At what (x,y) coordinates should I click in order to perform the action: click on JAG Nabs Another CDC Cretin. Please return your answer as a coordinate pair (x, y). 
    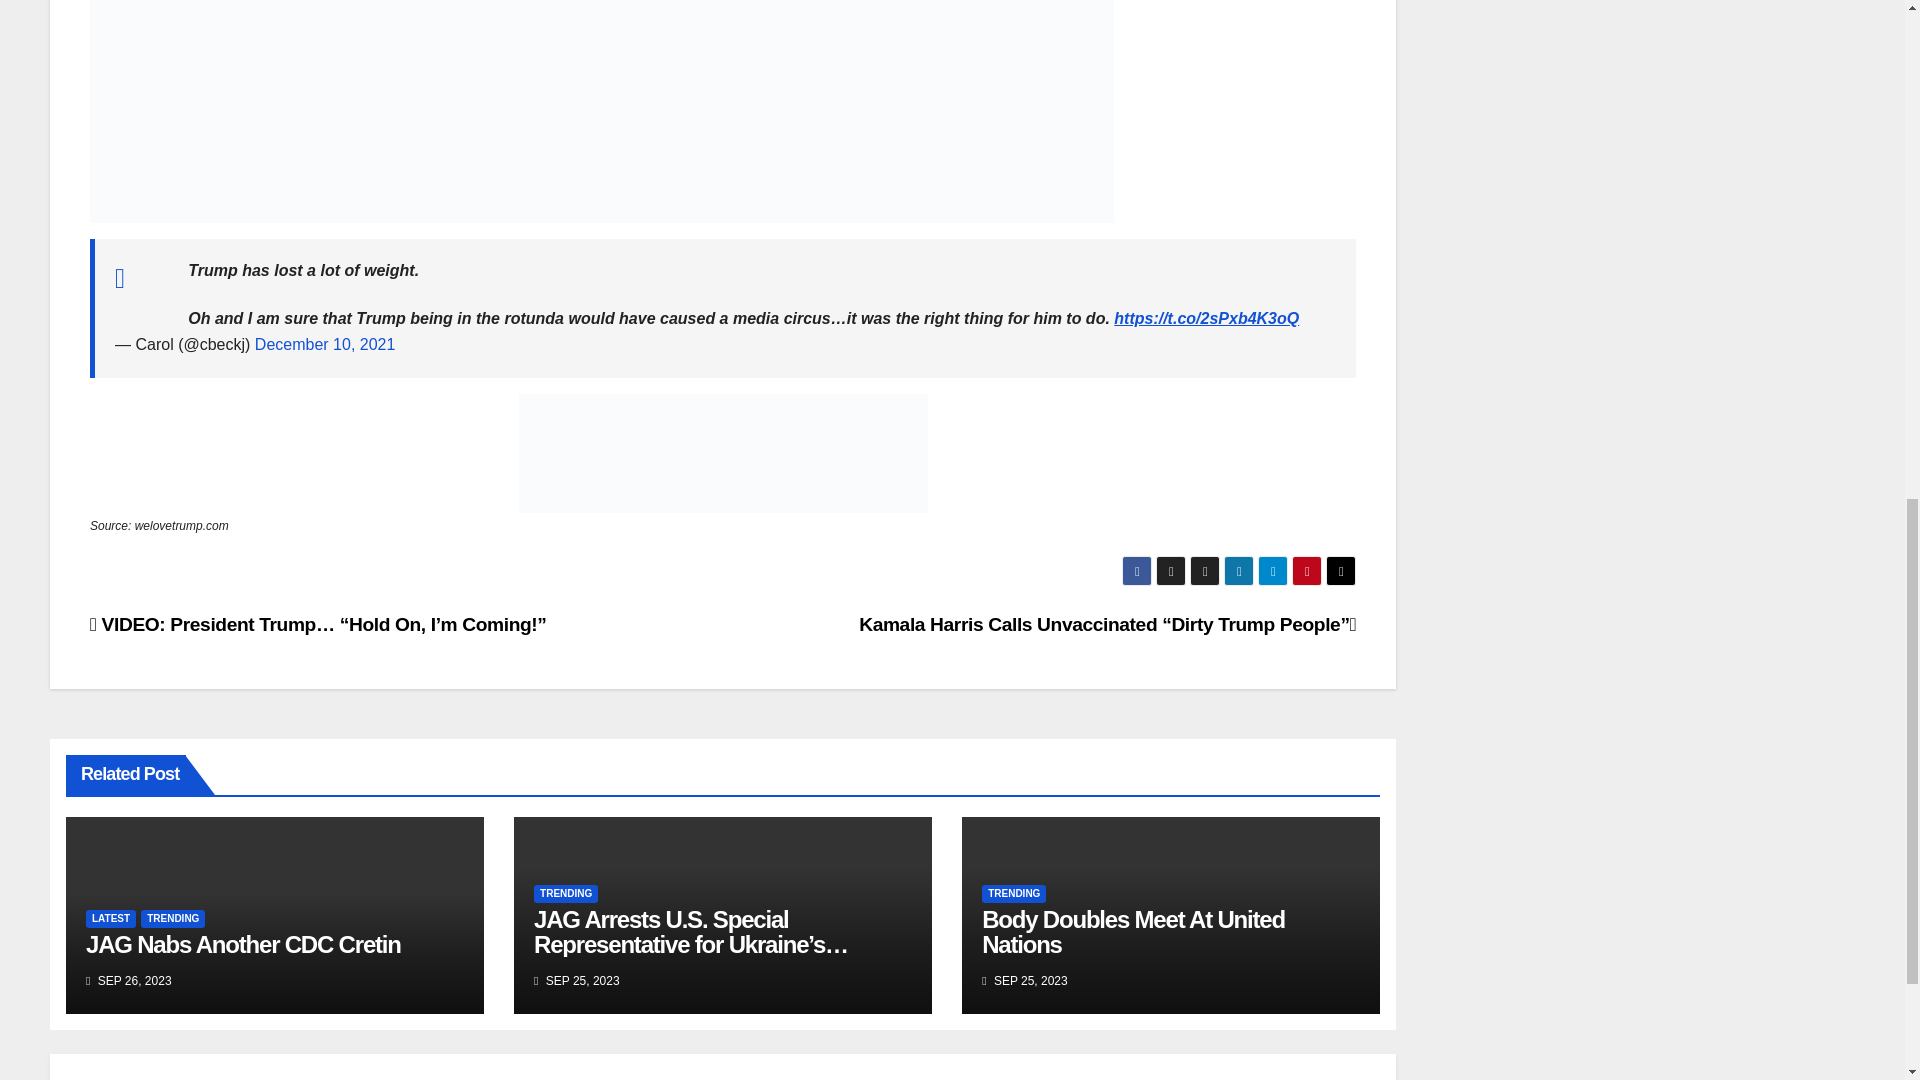
    Looking at the image, I should click on (244, 944).